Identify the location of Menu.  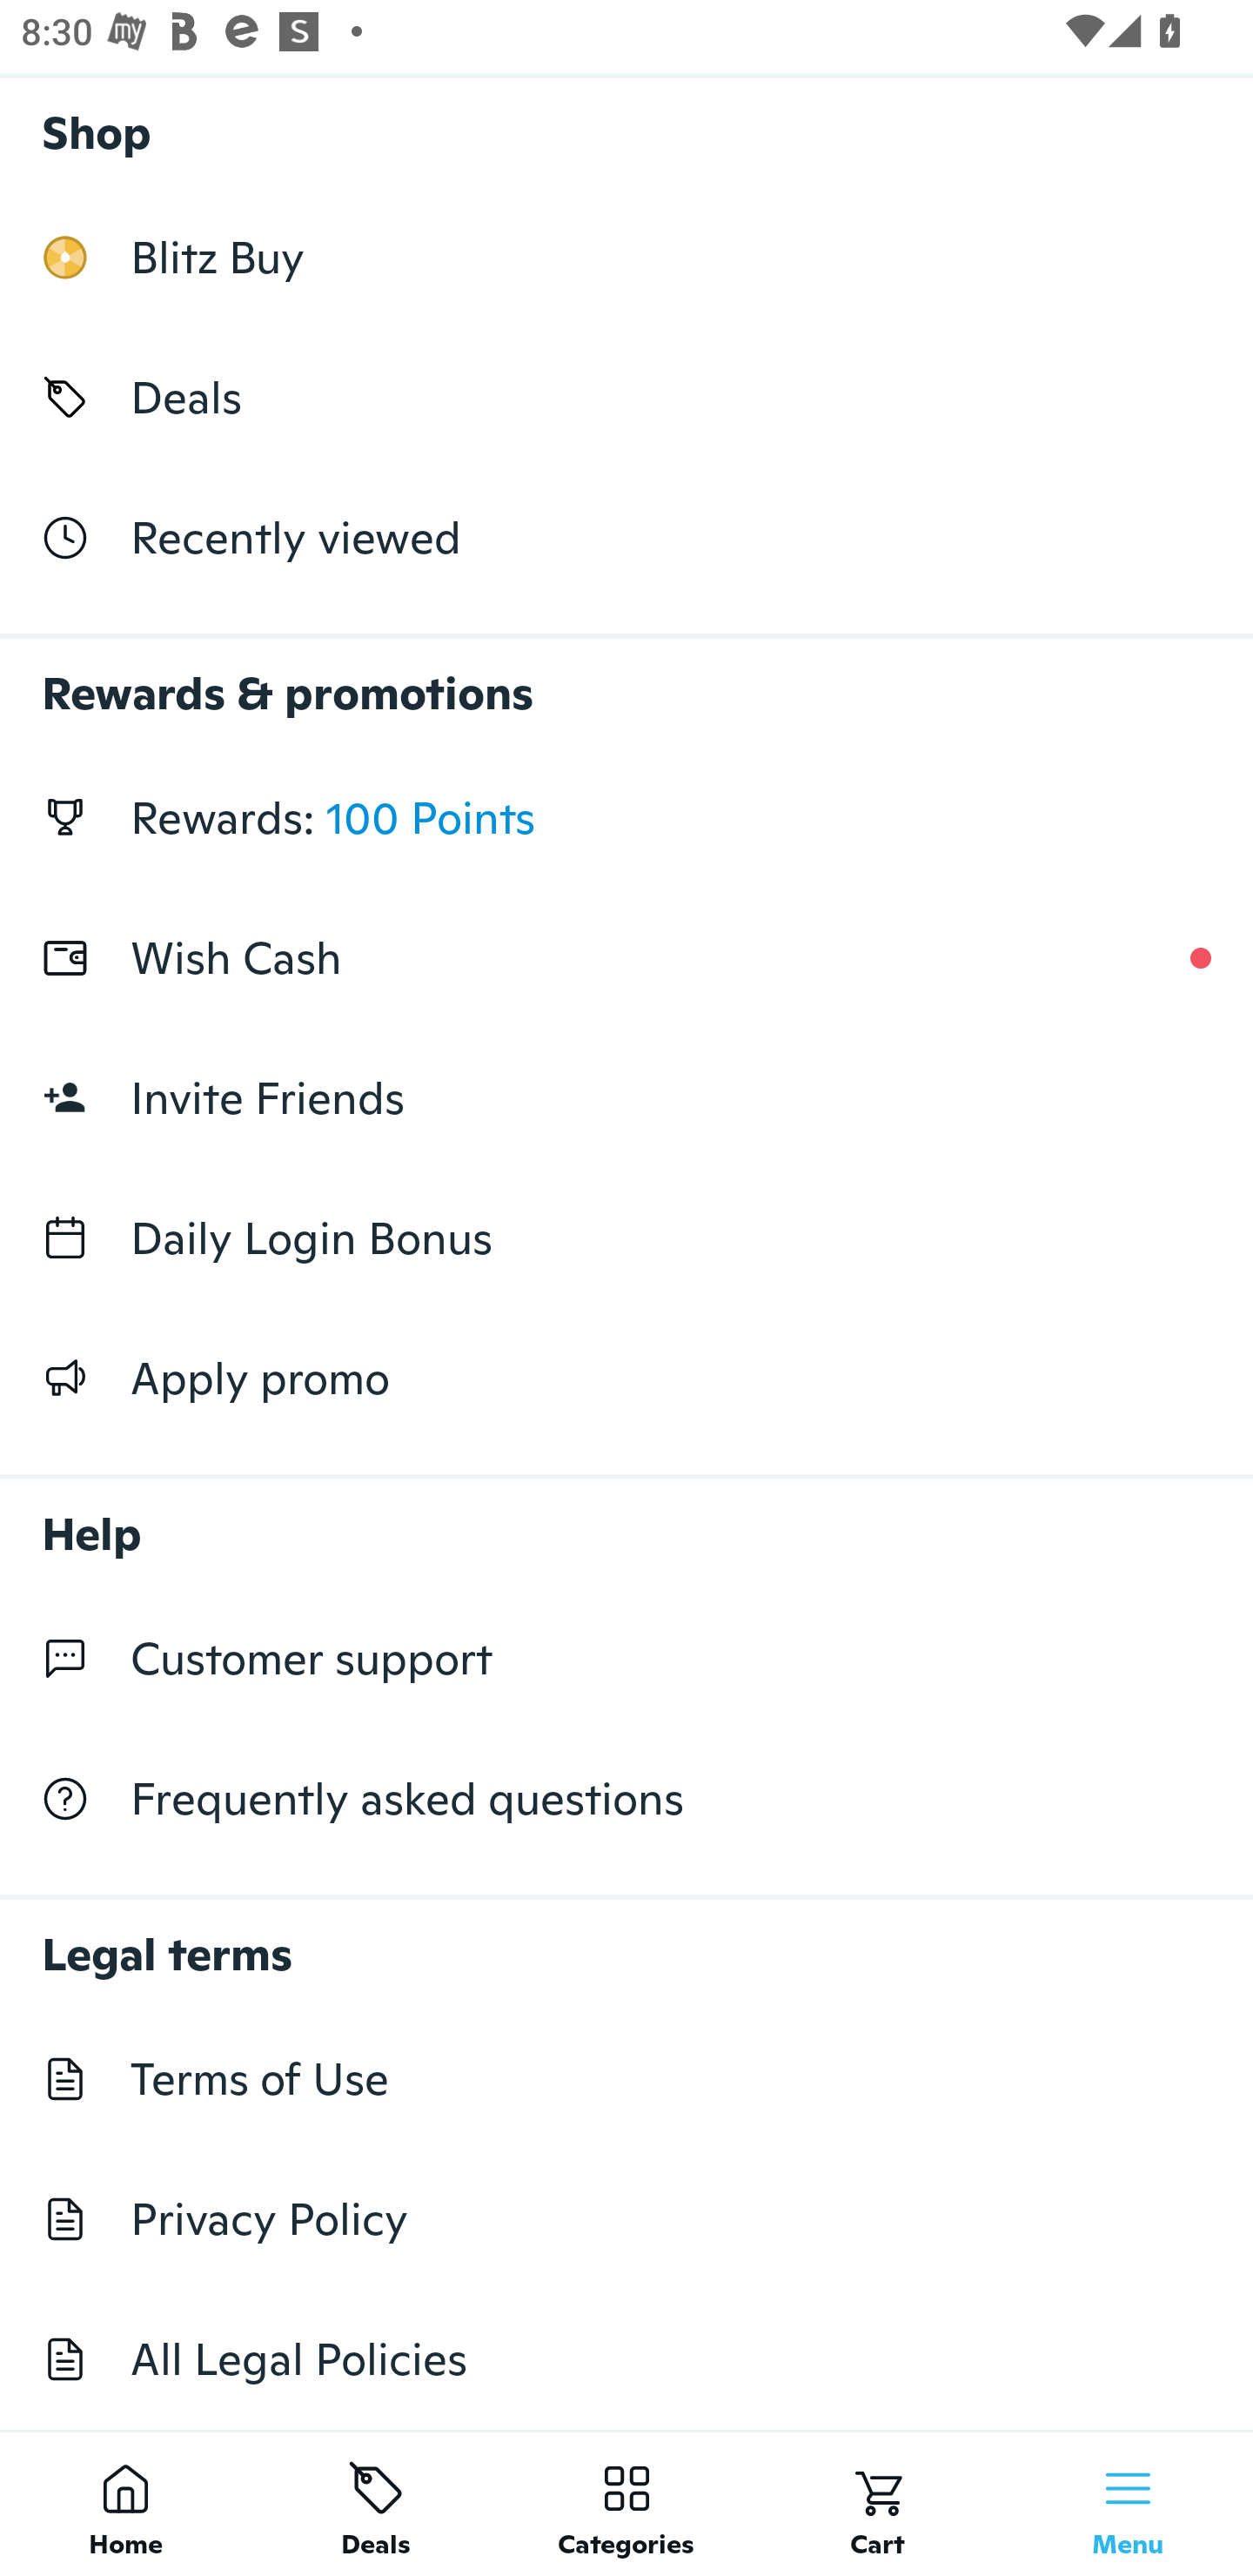
(1128, 2503).